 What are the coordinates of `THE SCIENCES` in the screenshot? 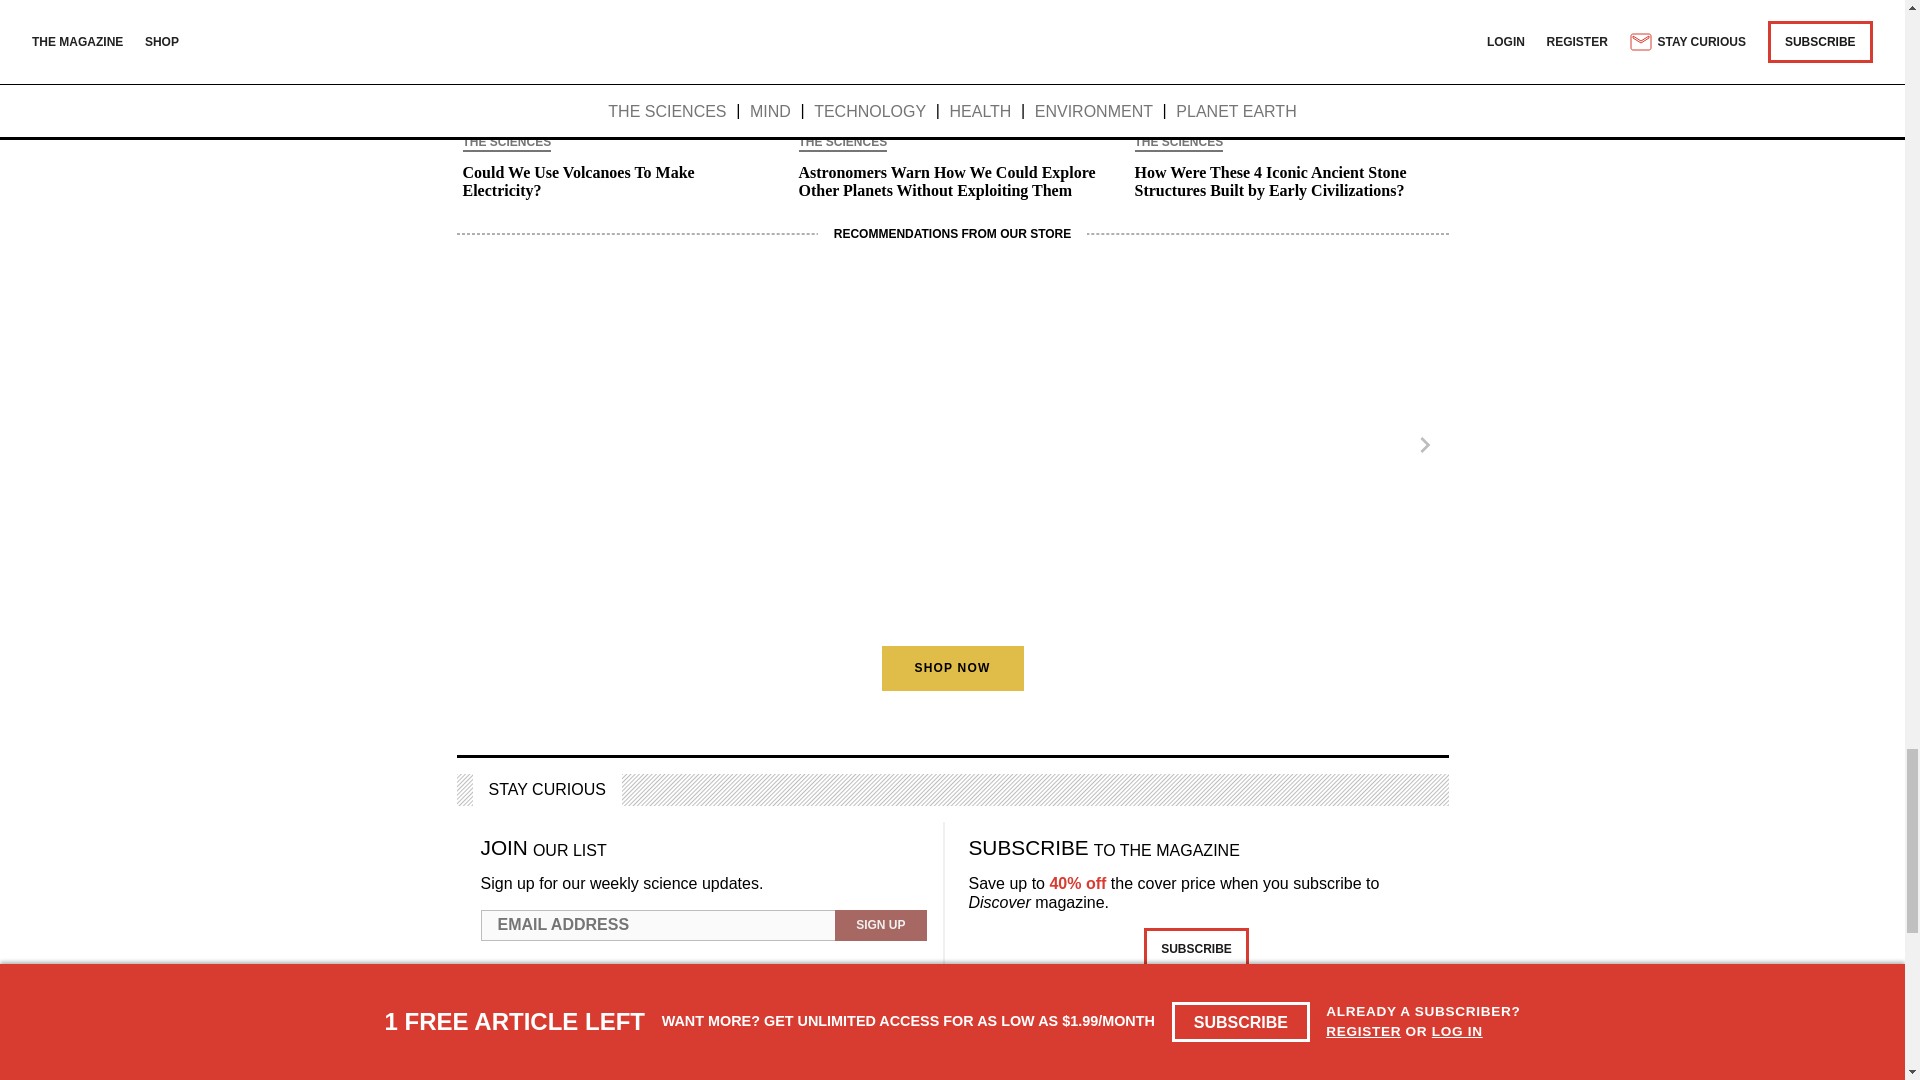 It's located at (1178, 144).